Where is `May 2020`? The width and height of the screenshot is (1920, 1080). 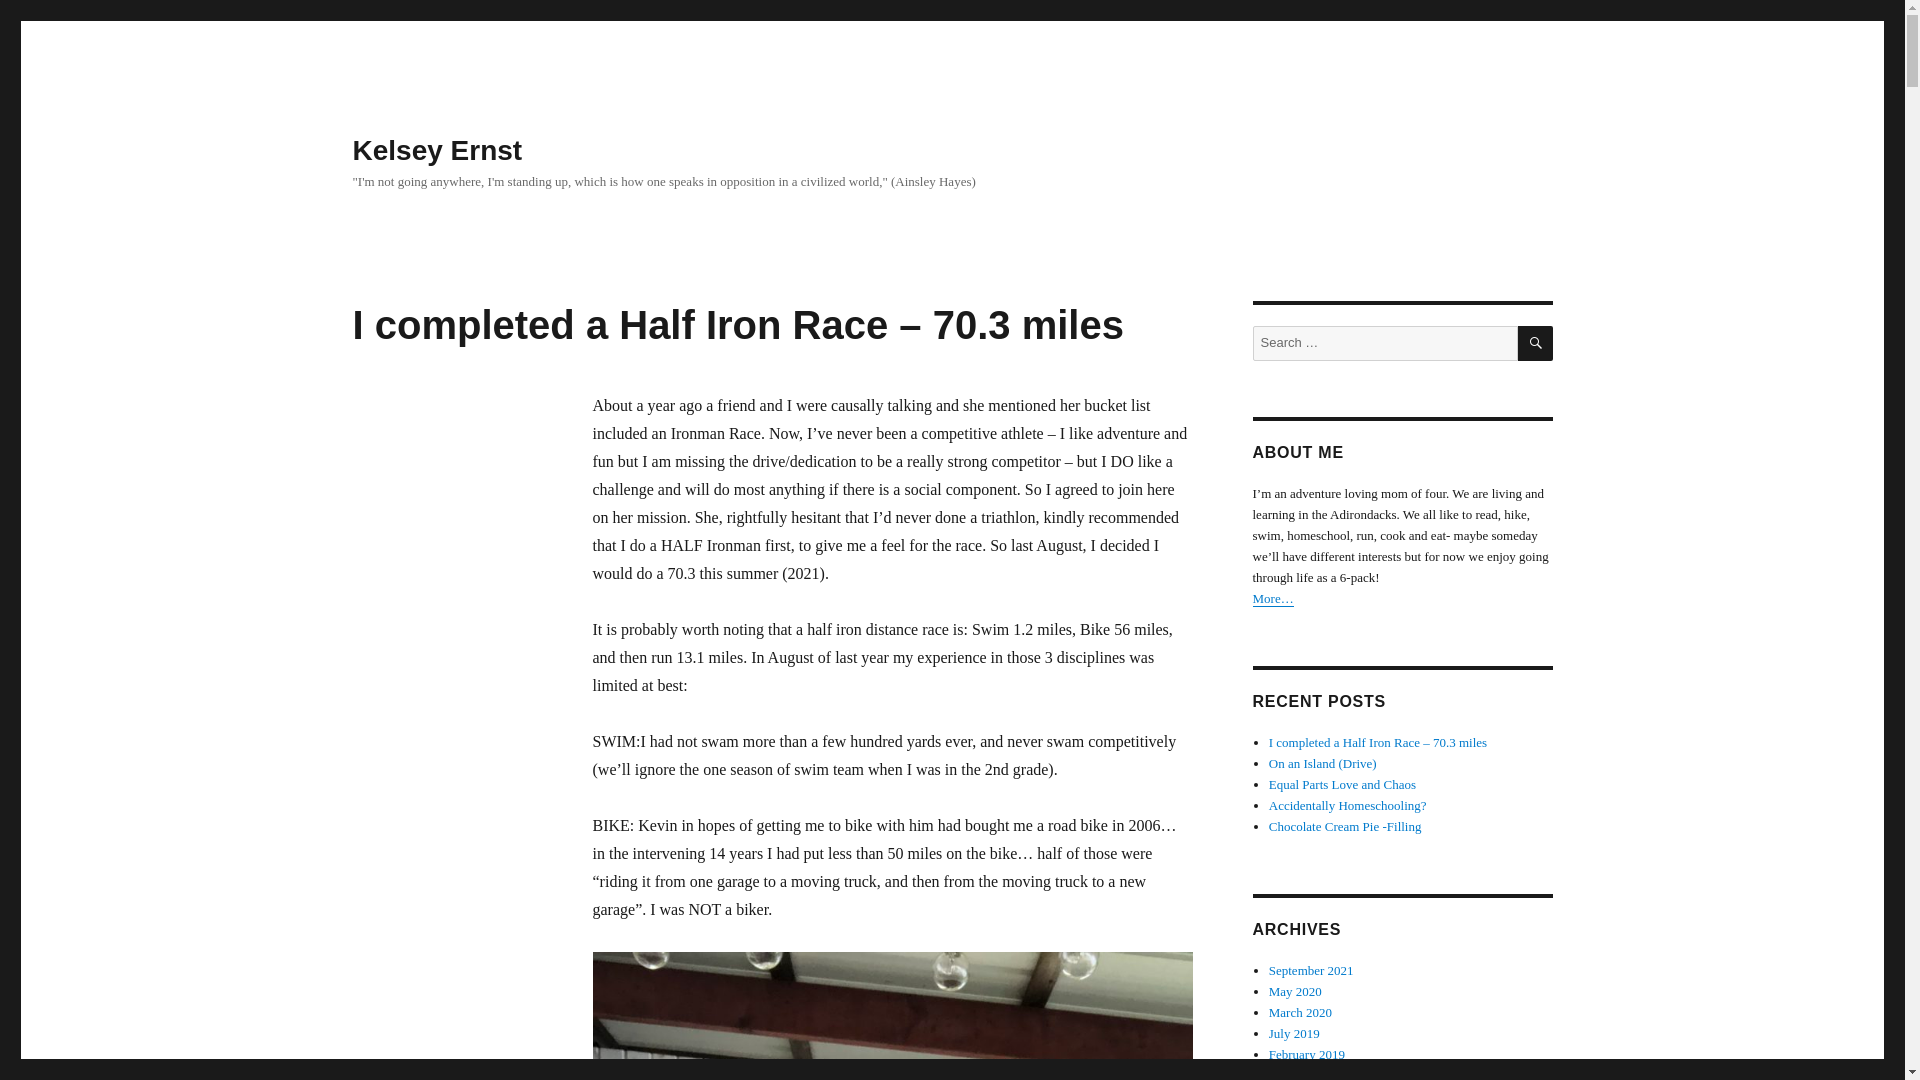 May 2020 is located at coordinates (1296, 991).